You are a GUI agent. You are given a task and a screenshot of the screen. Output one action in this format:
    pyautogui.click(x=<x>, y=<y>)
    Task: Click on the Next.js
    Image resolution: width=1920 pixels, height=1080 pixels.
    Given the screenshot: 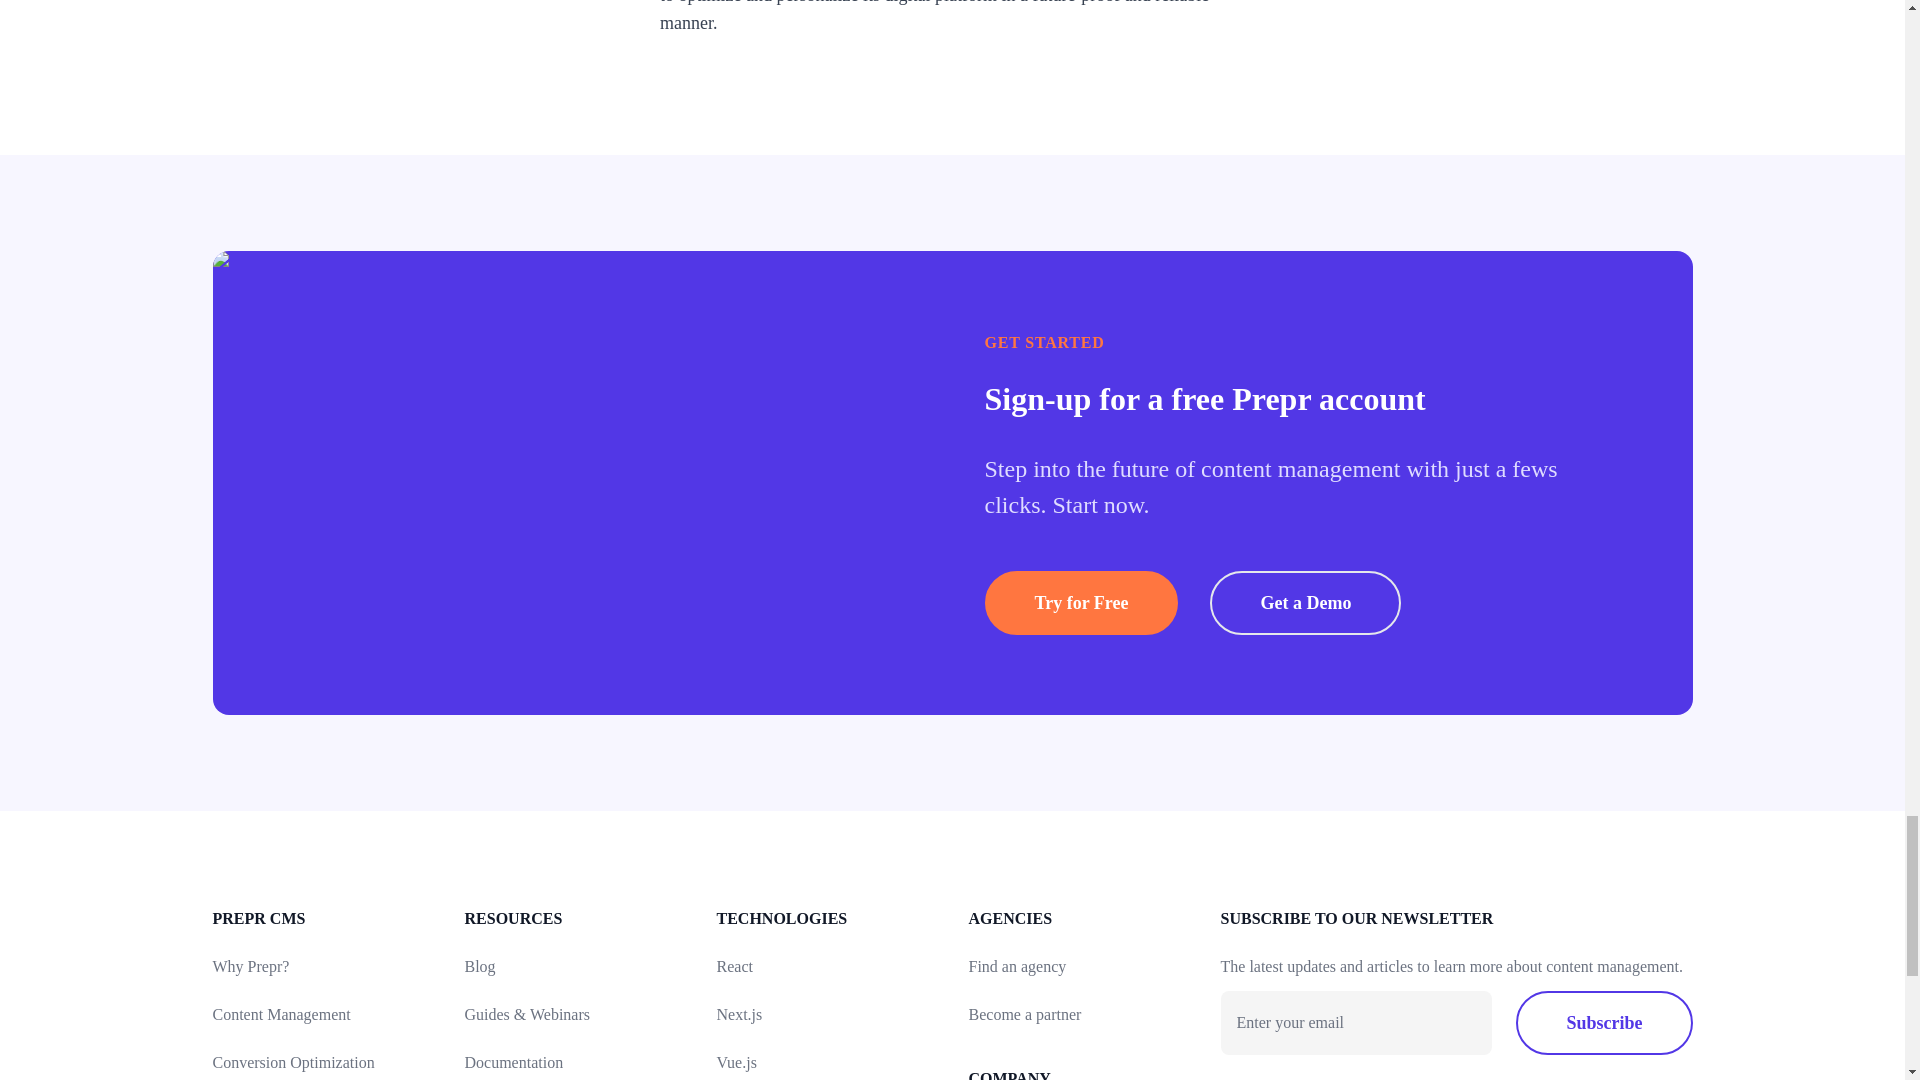 What is the action you would take?
    pyautogui.click(x=739, y=1014)
    